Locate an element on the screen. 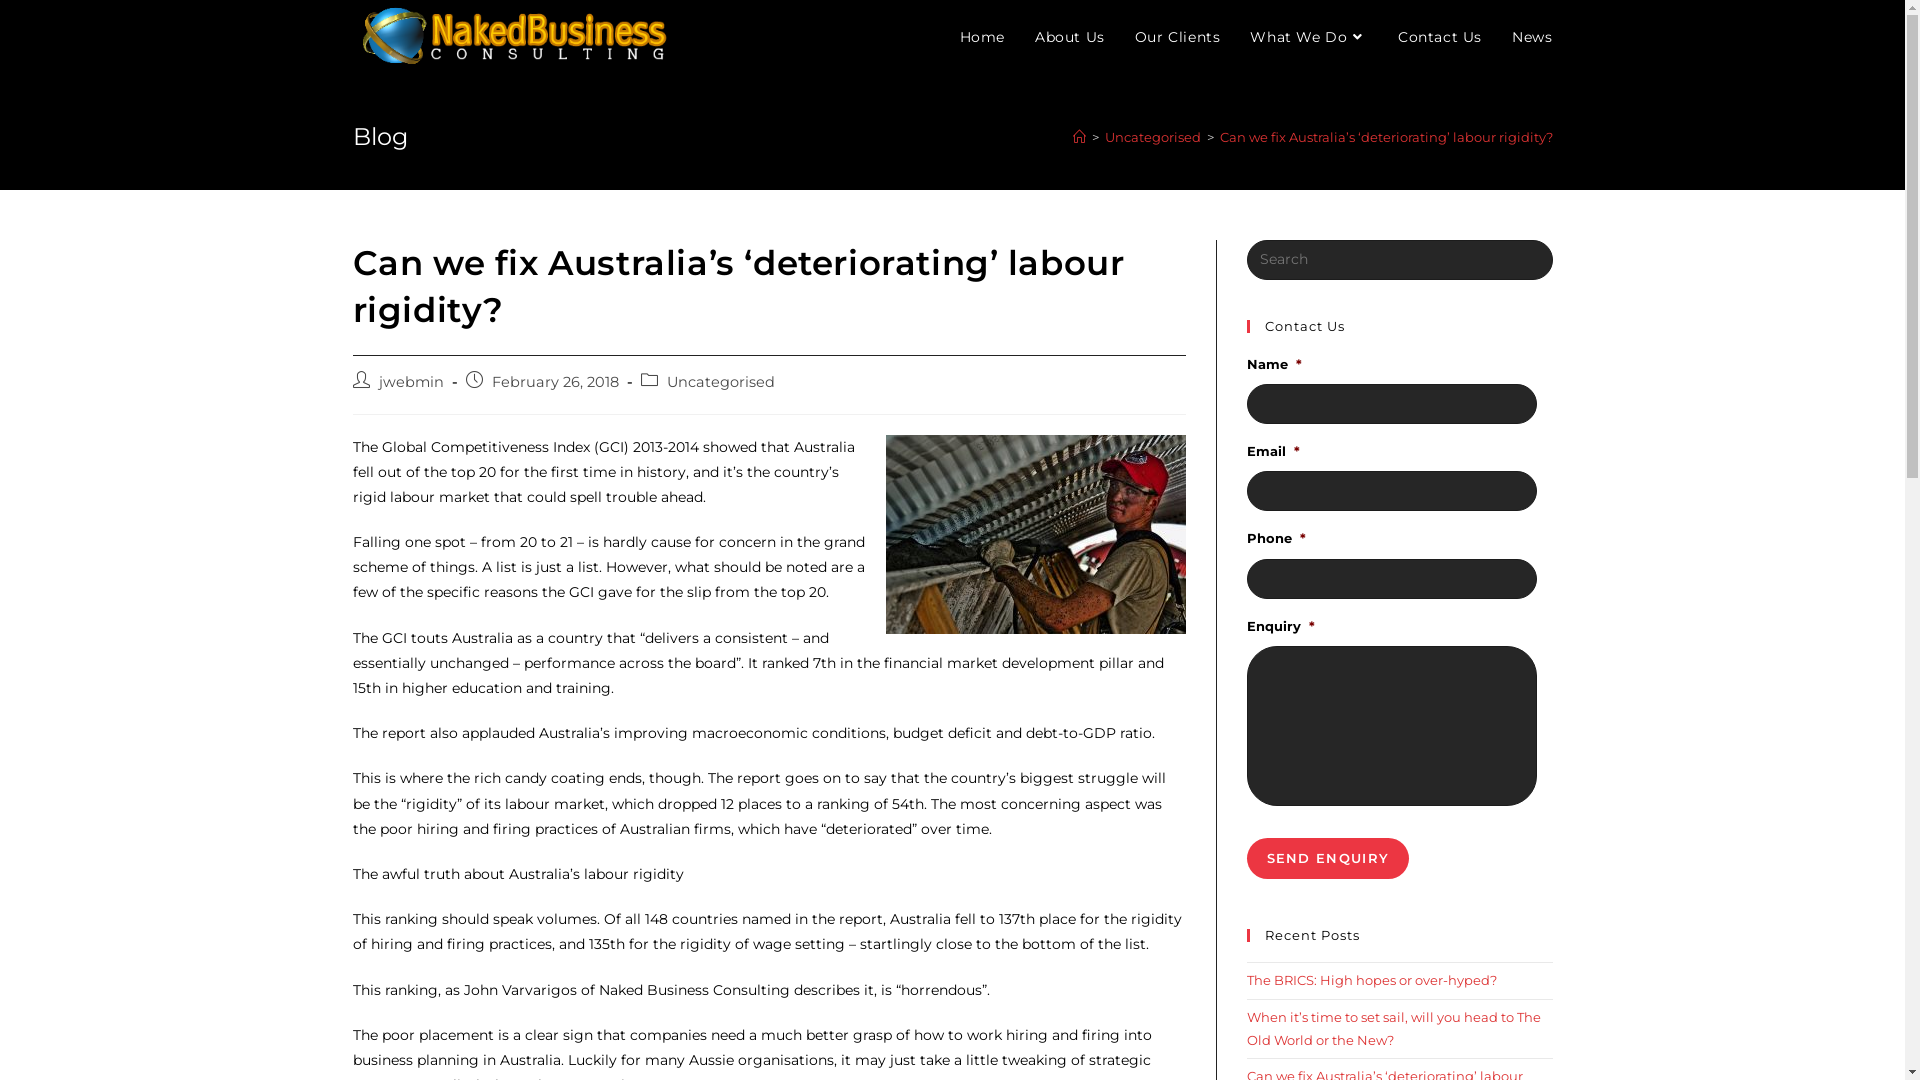  What We Do is located at coordinates (1309, 37).